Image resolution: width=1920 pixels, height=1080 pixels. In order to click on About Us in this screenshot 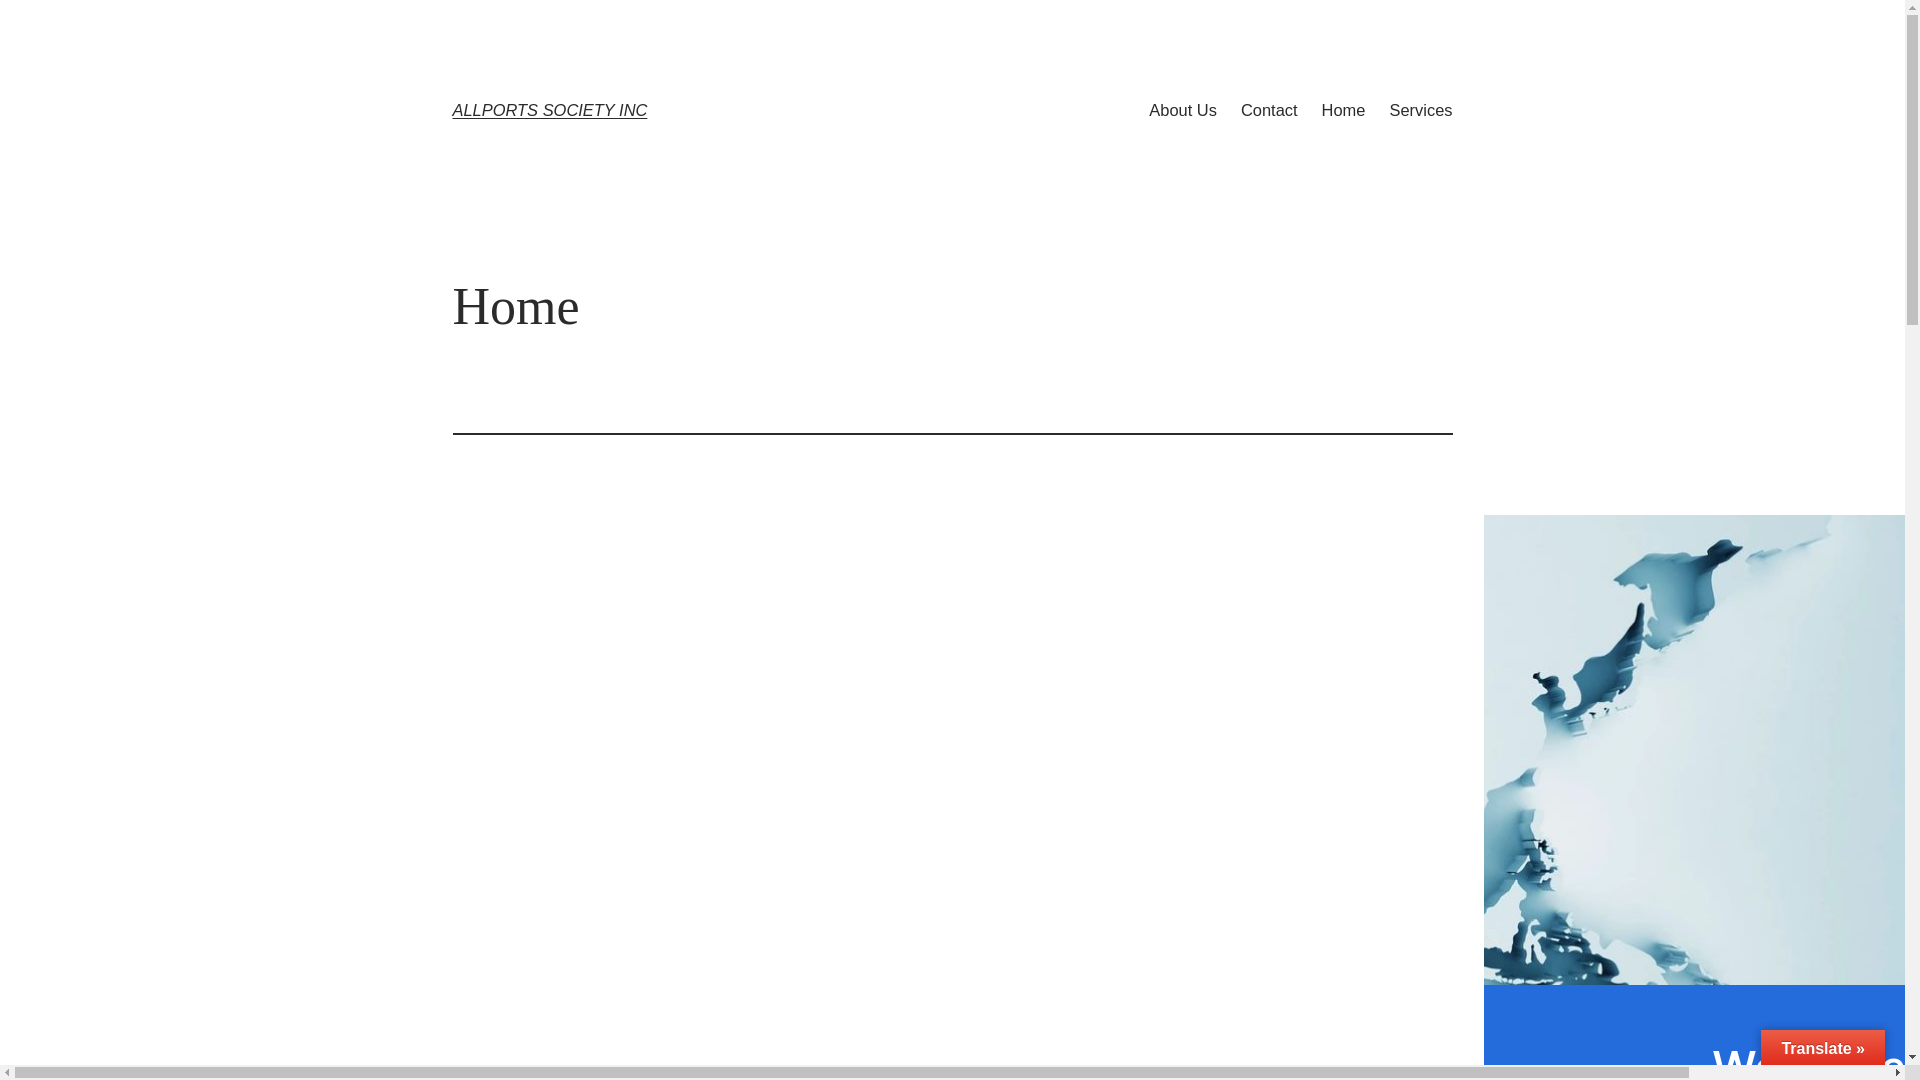, I will do `click(1183, 110)`.